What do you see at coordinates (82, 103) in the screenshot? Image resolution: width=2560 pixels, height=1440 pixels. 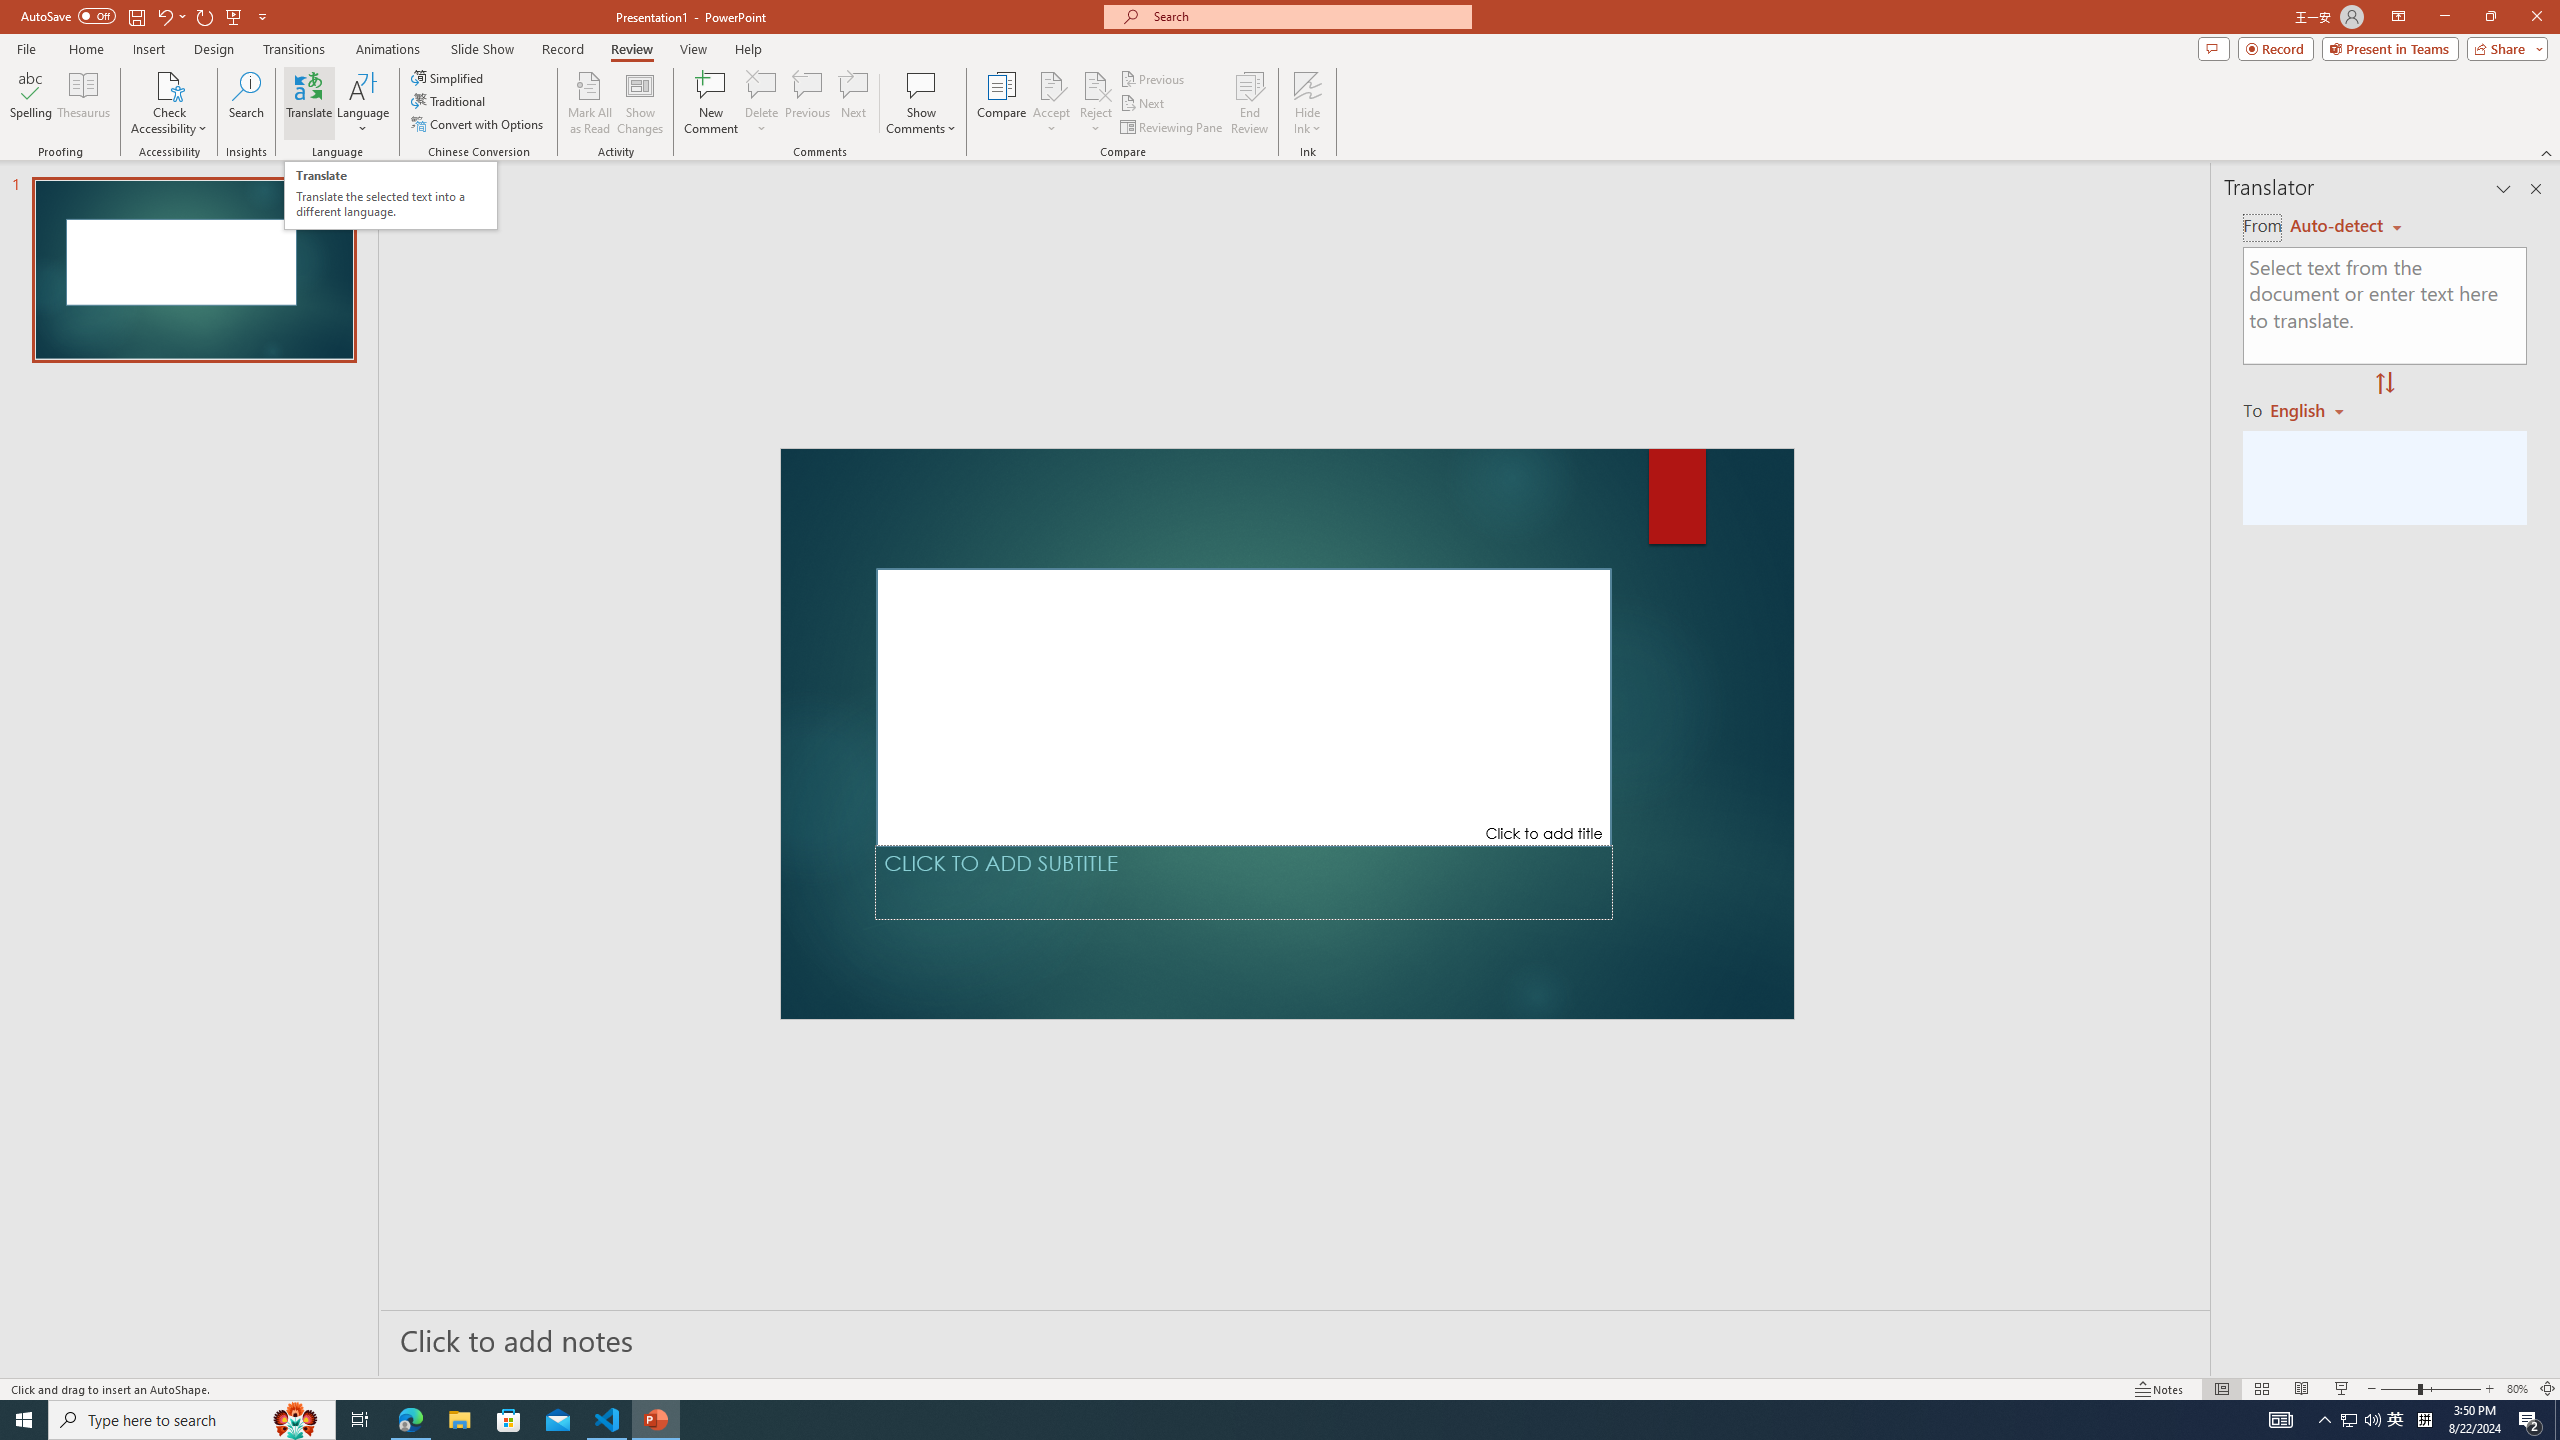 I see `Thesaurus...` at bounding box center [82, 103].